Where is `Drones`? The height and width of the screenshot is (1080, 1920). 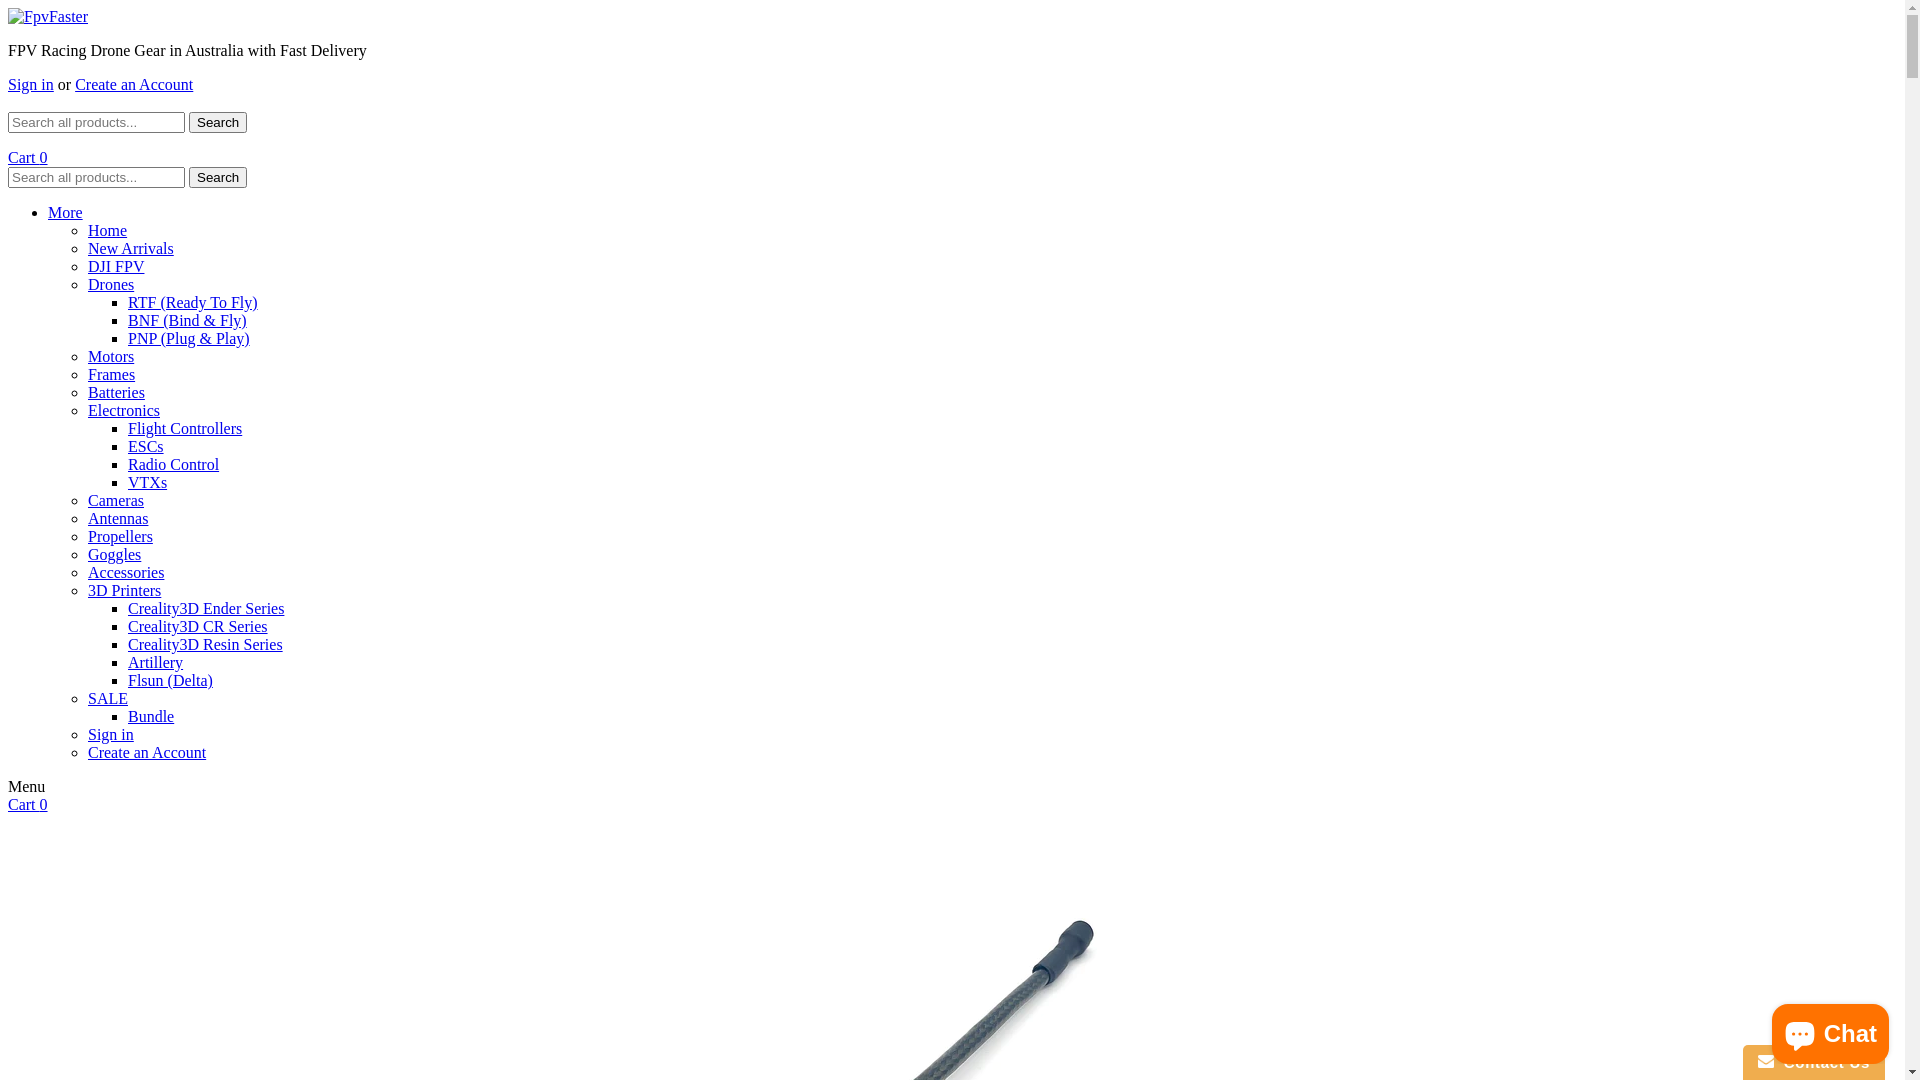
Drones is located at coordinates (111, 284).